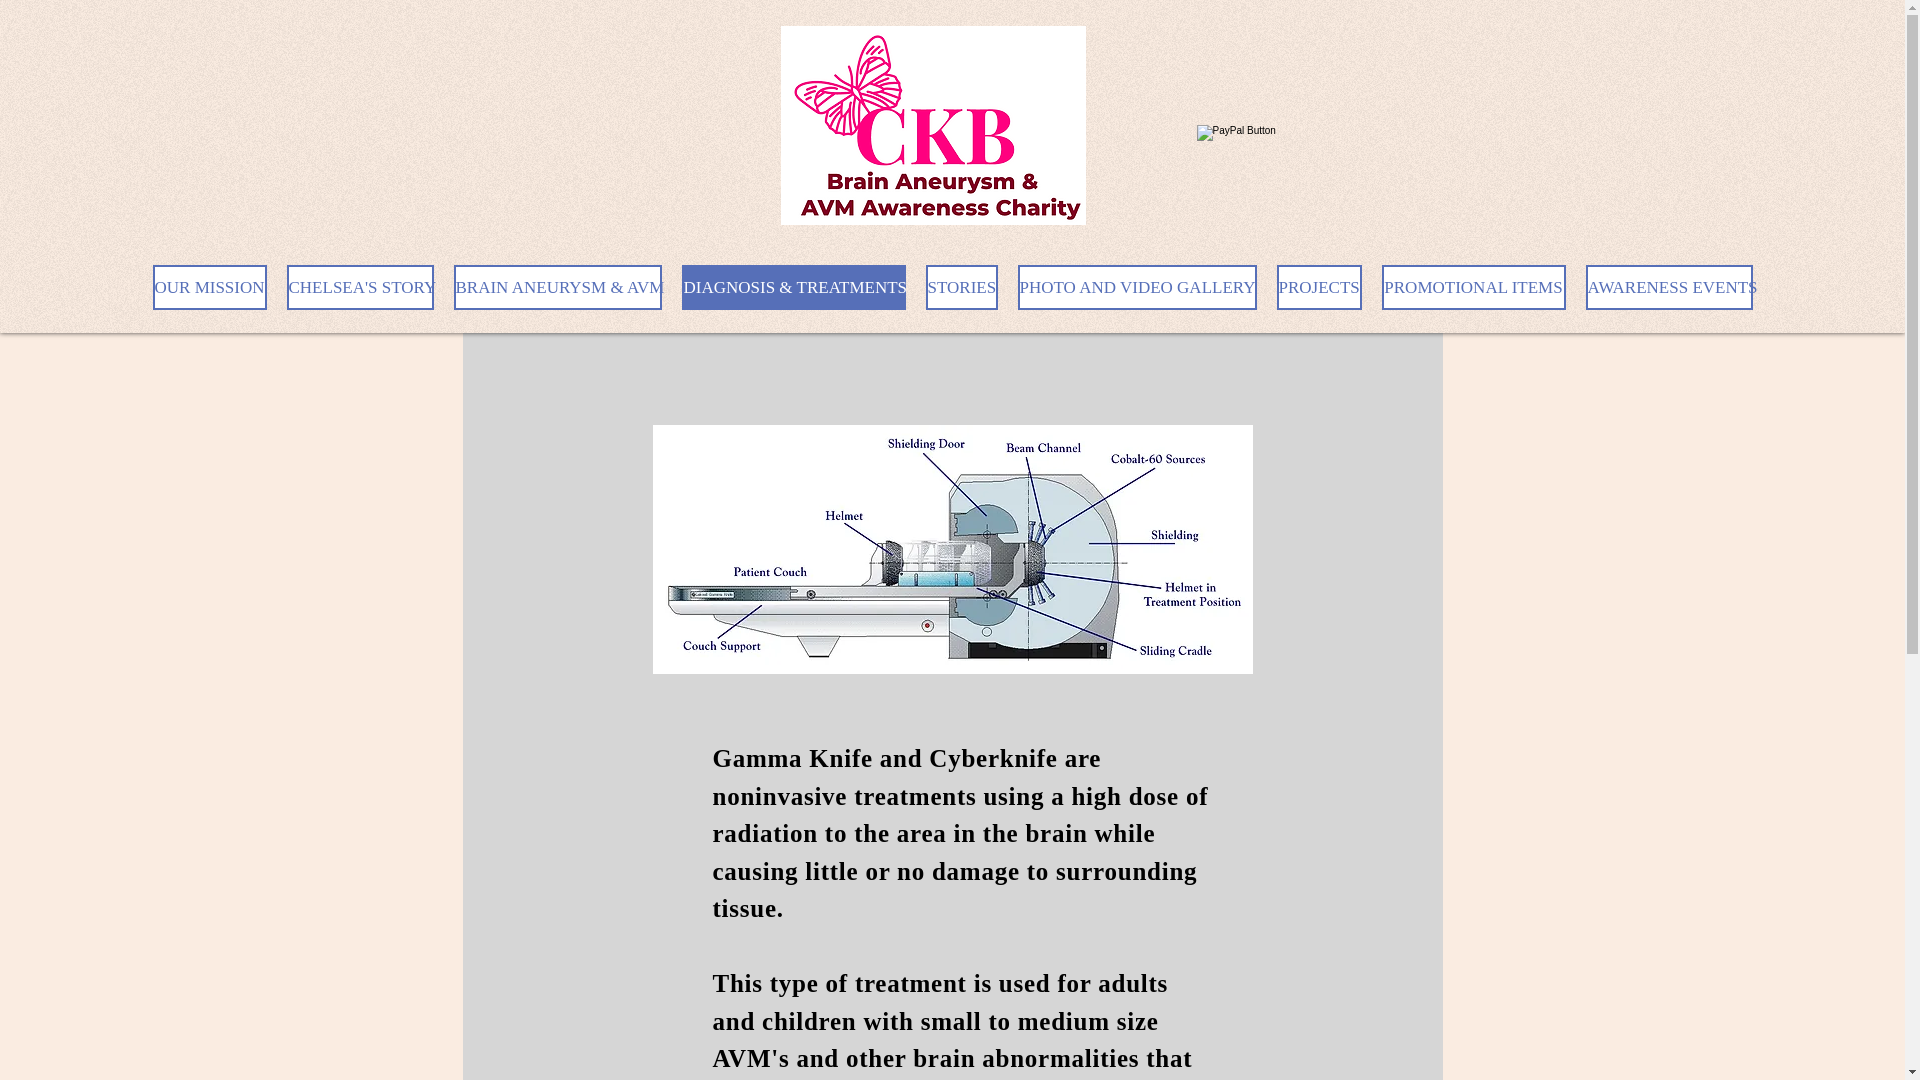  I want to click on PHOTO AND VIDEO GALLERY, so click(1137, 286).